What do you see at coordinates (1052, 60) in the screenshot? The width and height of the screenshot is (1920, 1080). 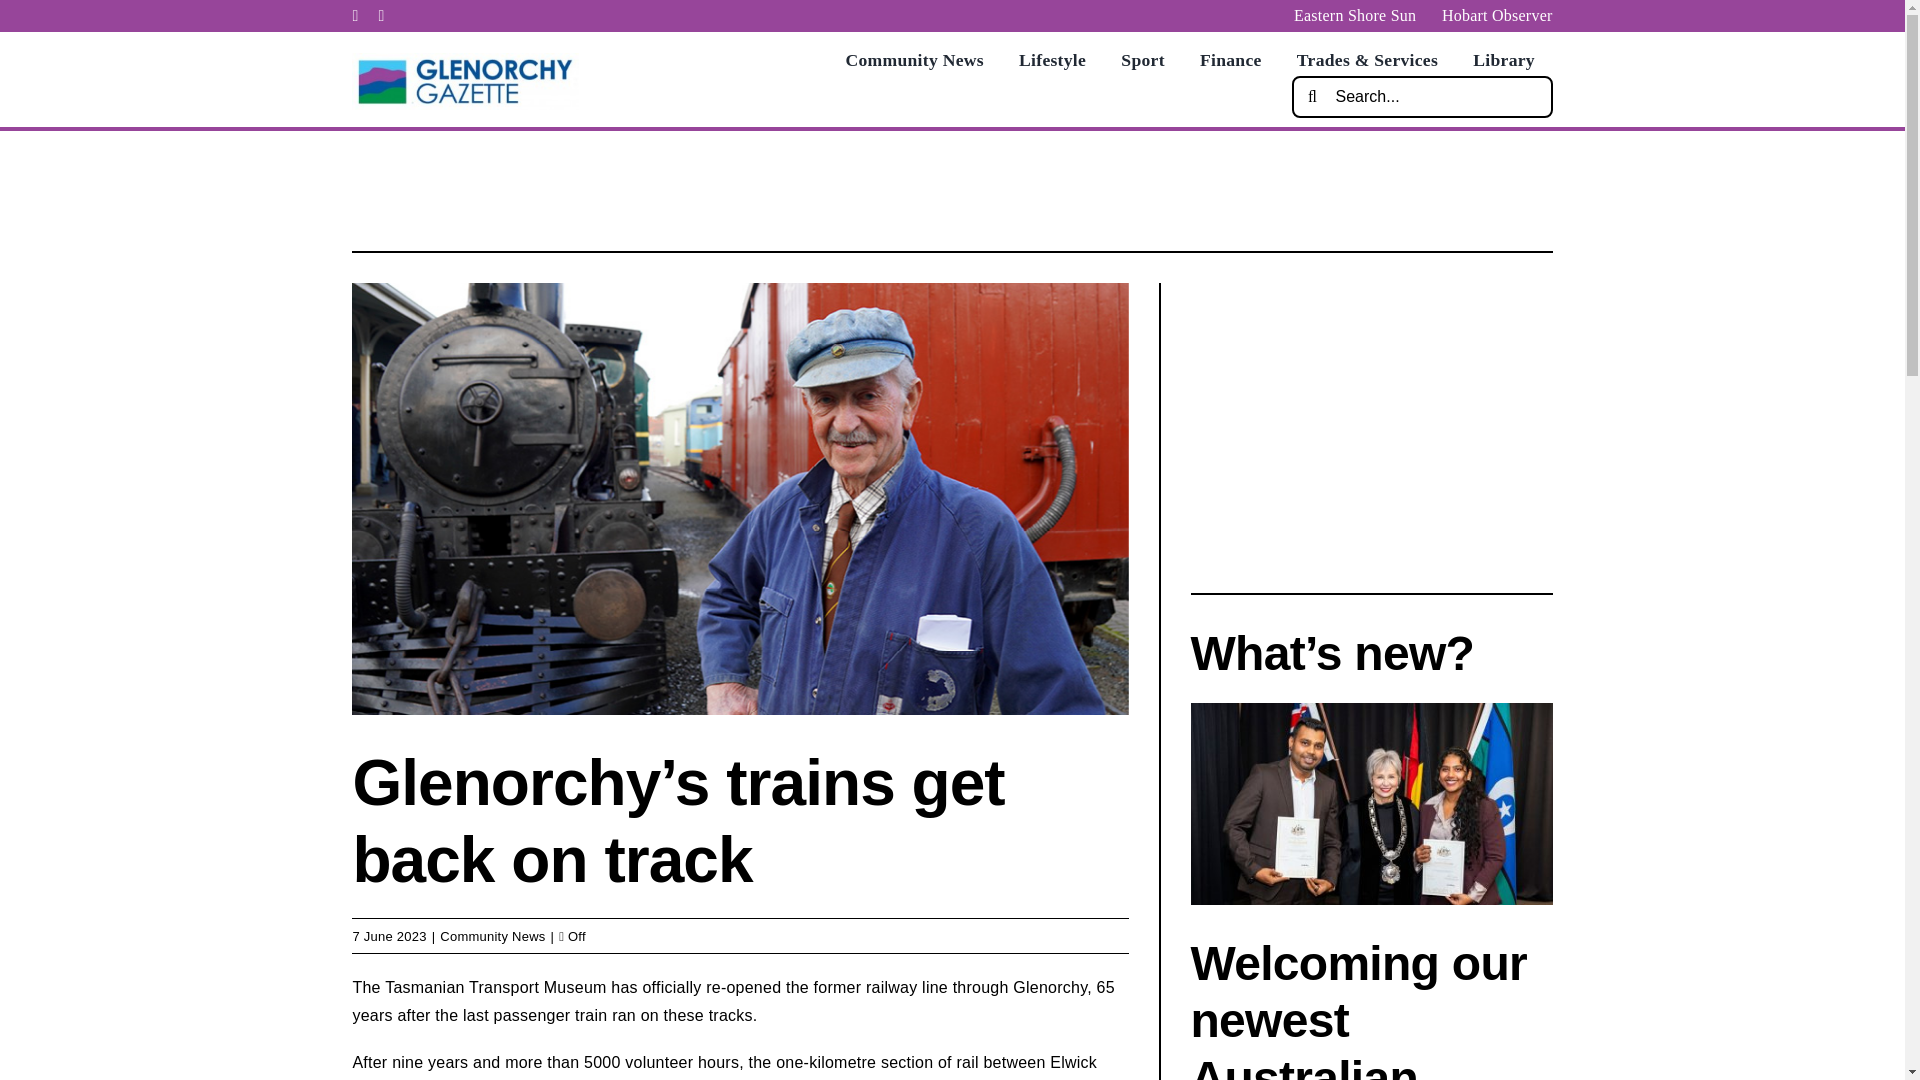 I see `Lifestyle` at bounding box center [1052, 60].